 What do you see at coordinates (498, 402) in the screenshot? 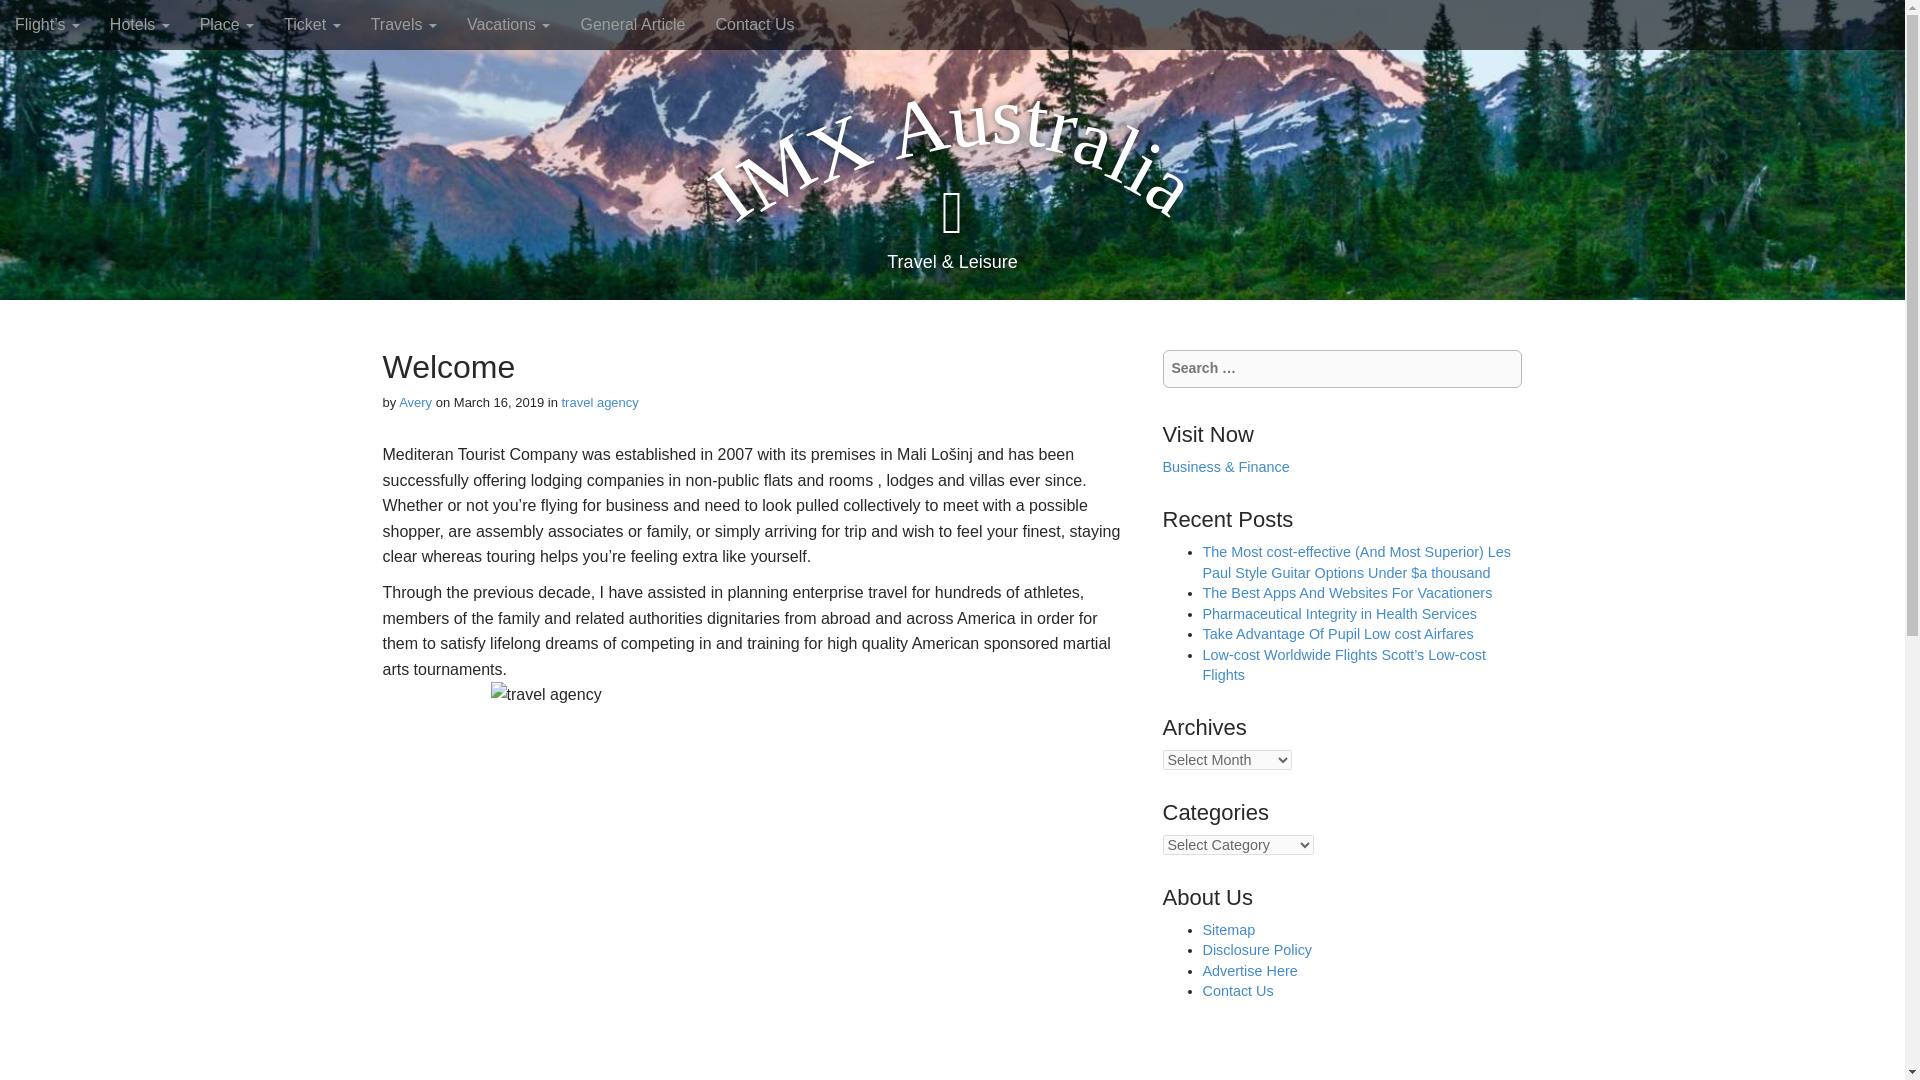
I see `March 16, 2019` at bounding box center [498, 402].